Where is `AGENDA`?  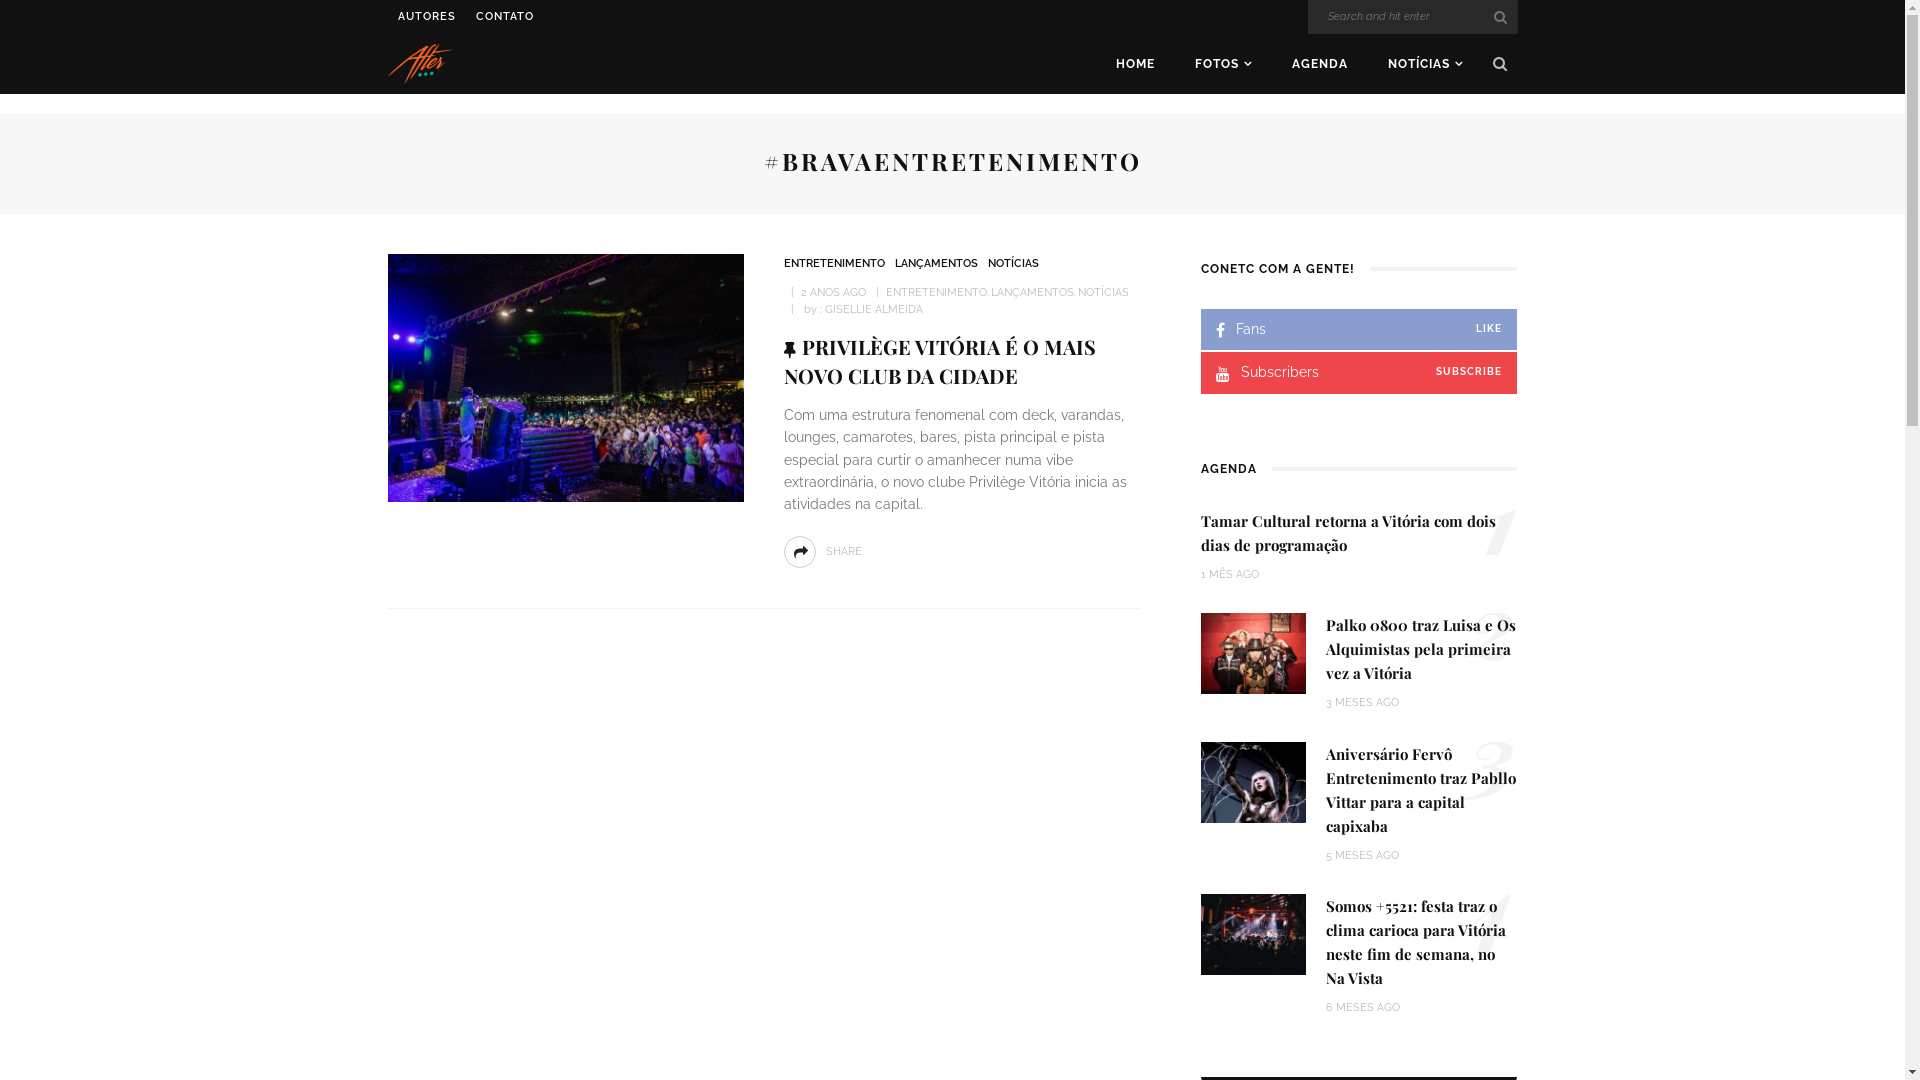
AGENDA is located at coordinates (1320, 64).